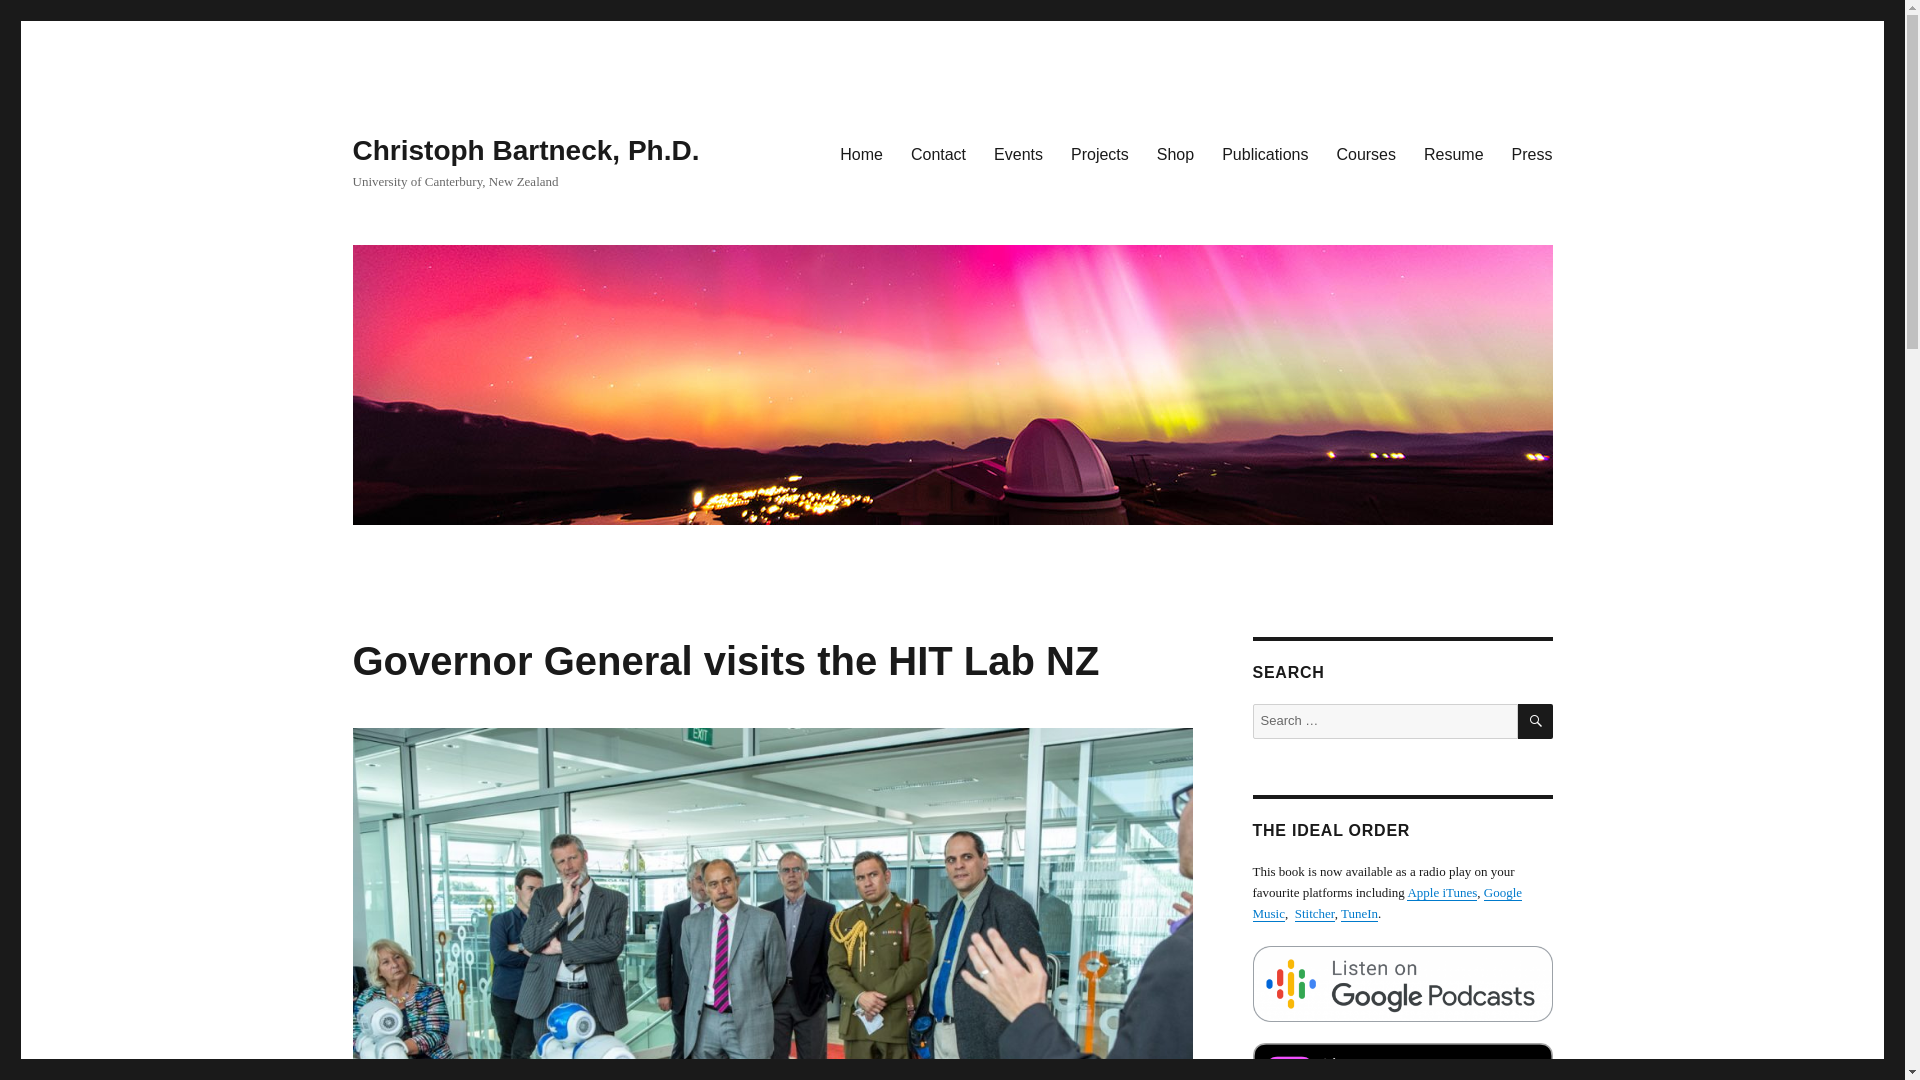 The height and width of the screenshot is (1080, 1920). I want to click on Projects, so click(1100, 153).